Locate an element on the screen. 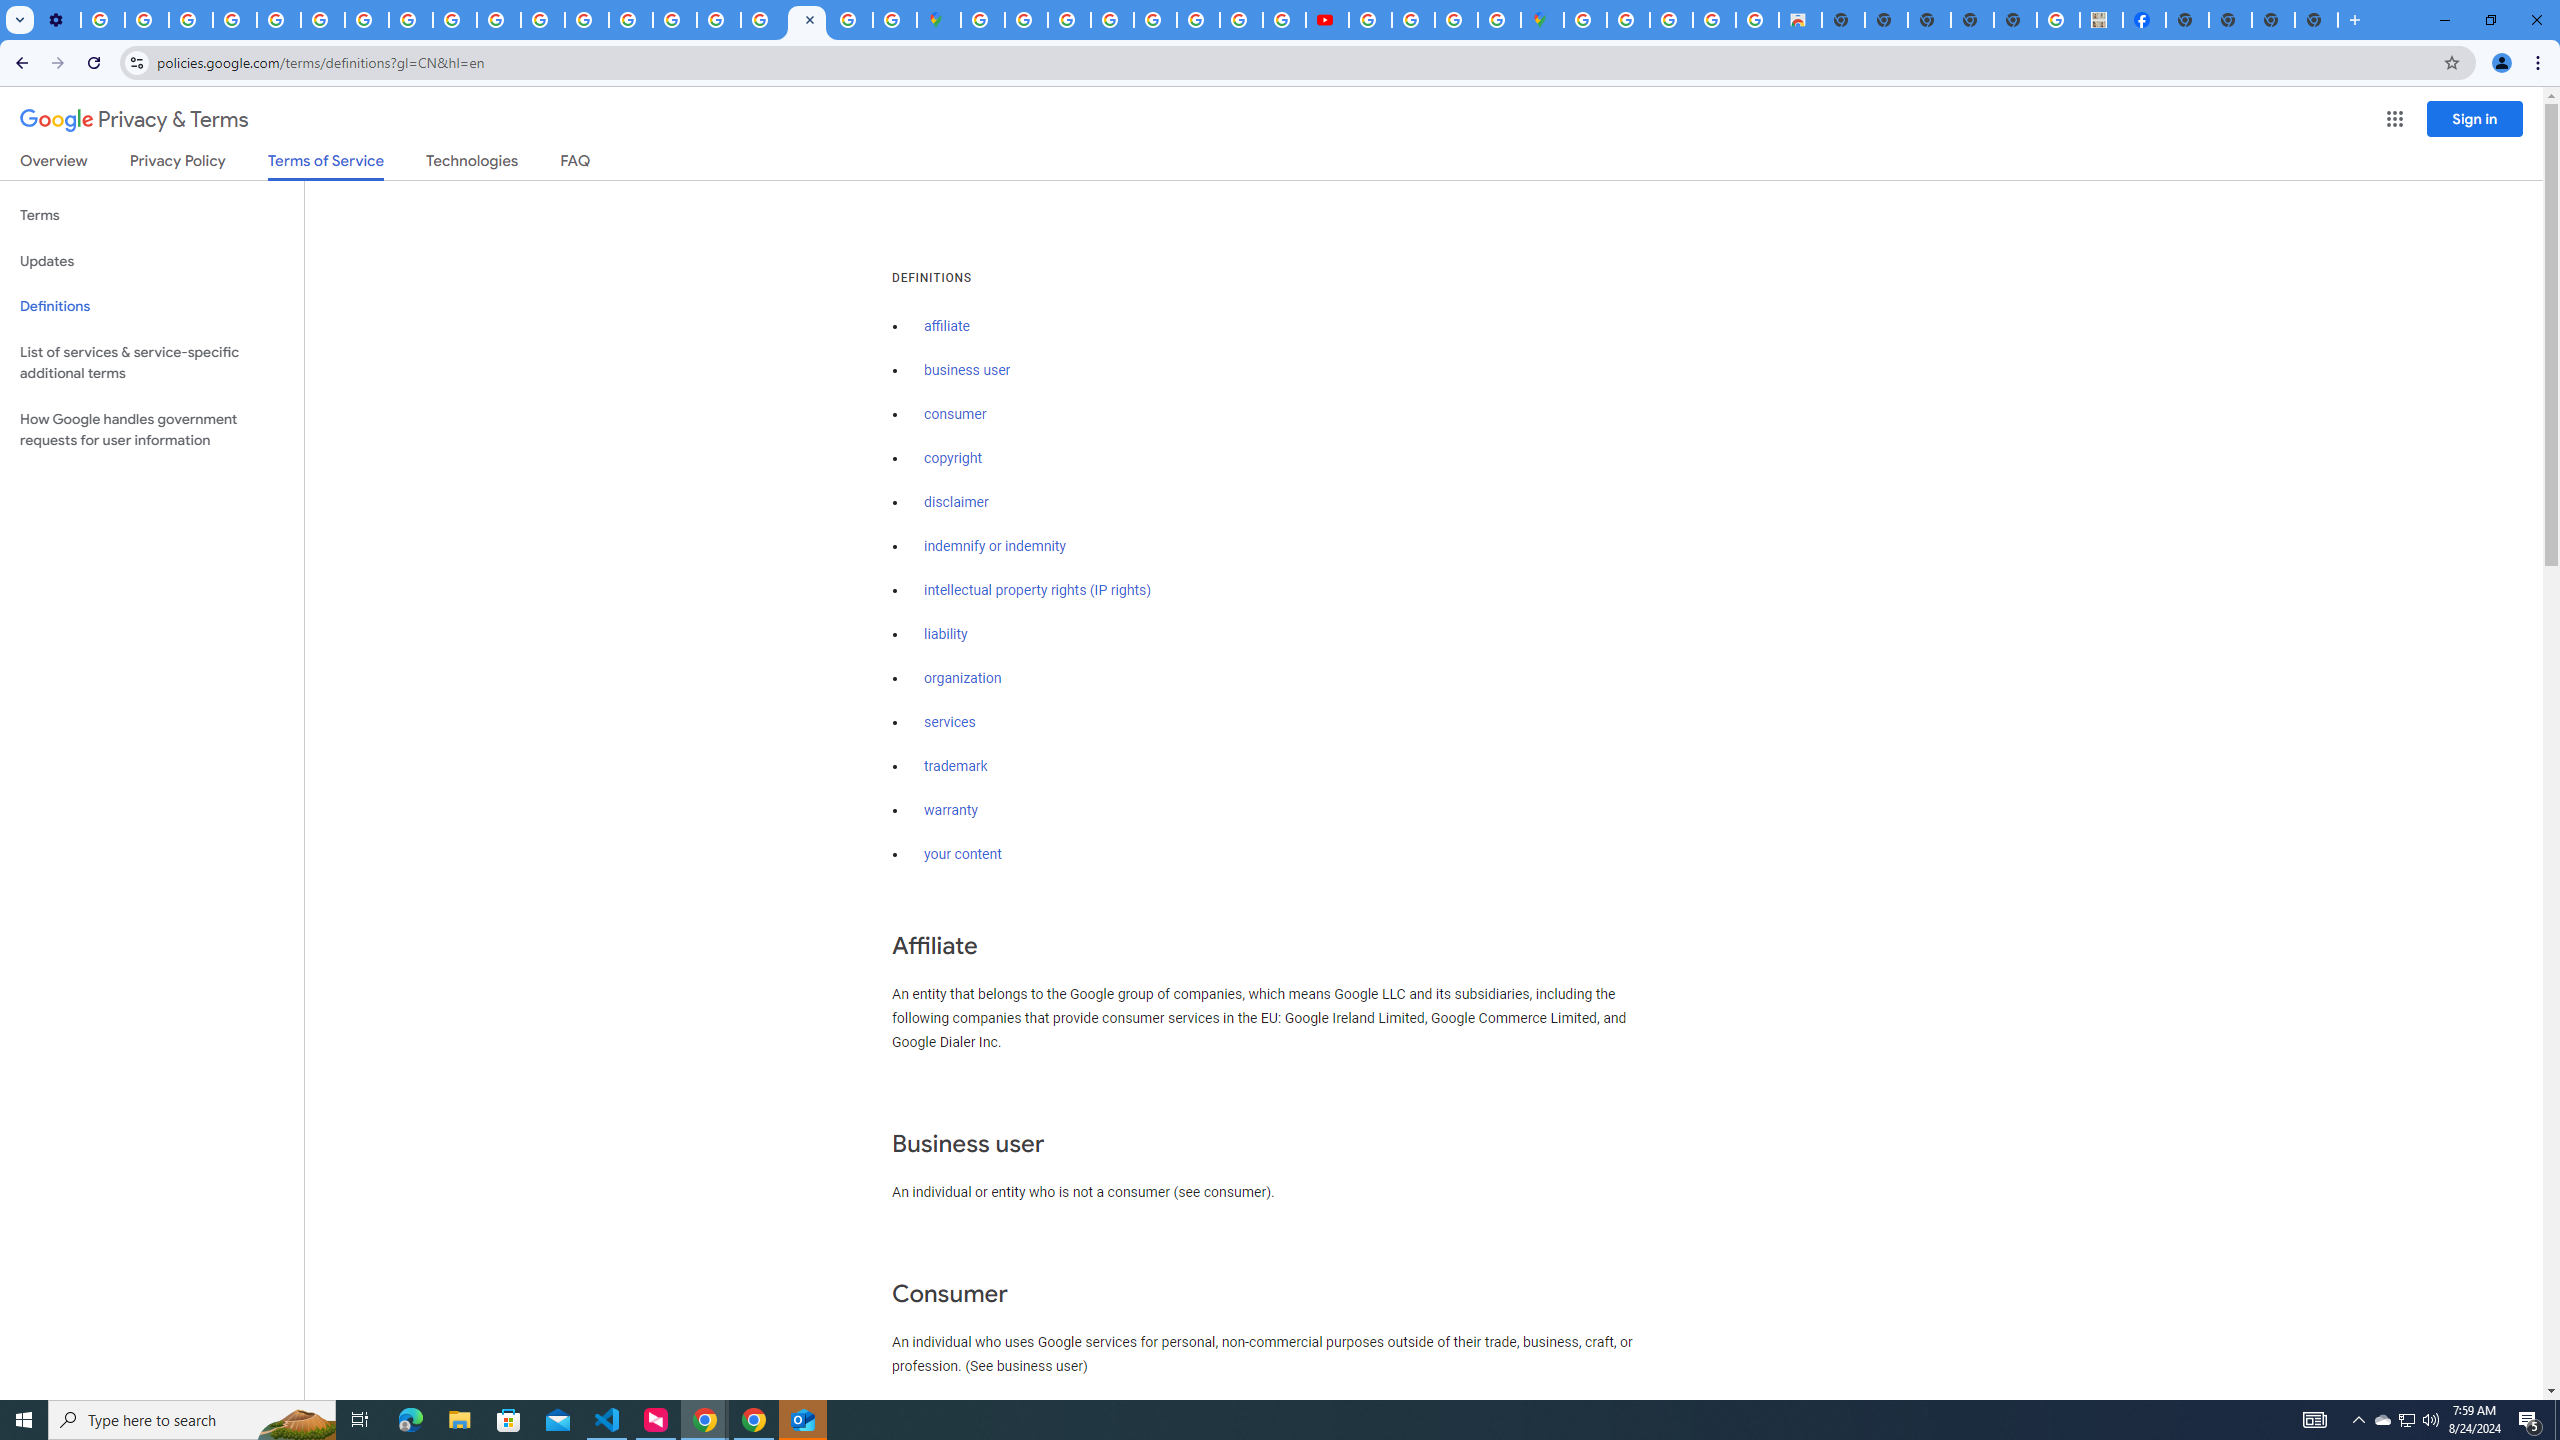 The height and width of the screenshot is (1440, 2560). Sign in - Google Accounts is located at coordinates (1026, 20).